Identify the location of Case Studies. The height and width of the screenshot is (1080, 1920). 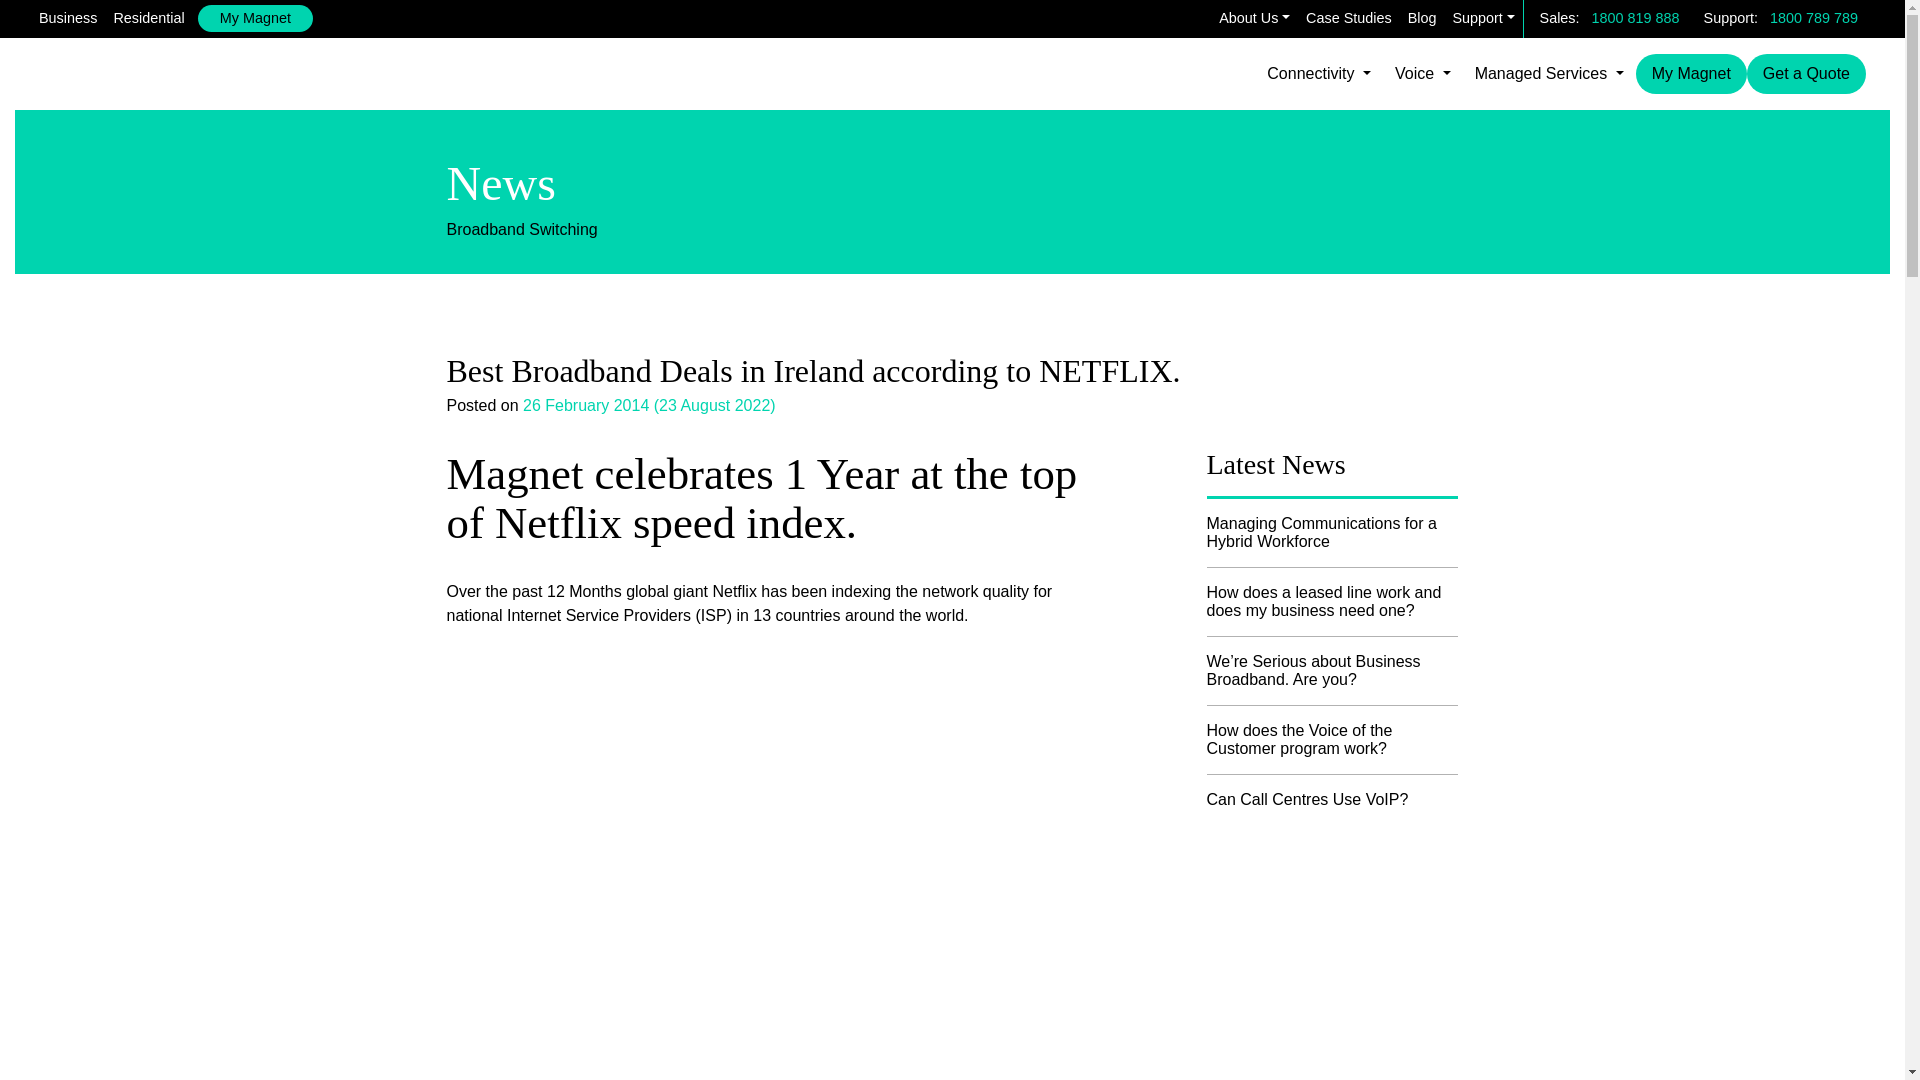
(1348, 18).